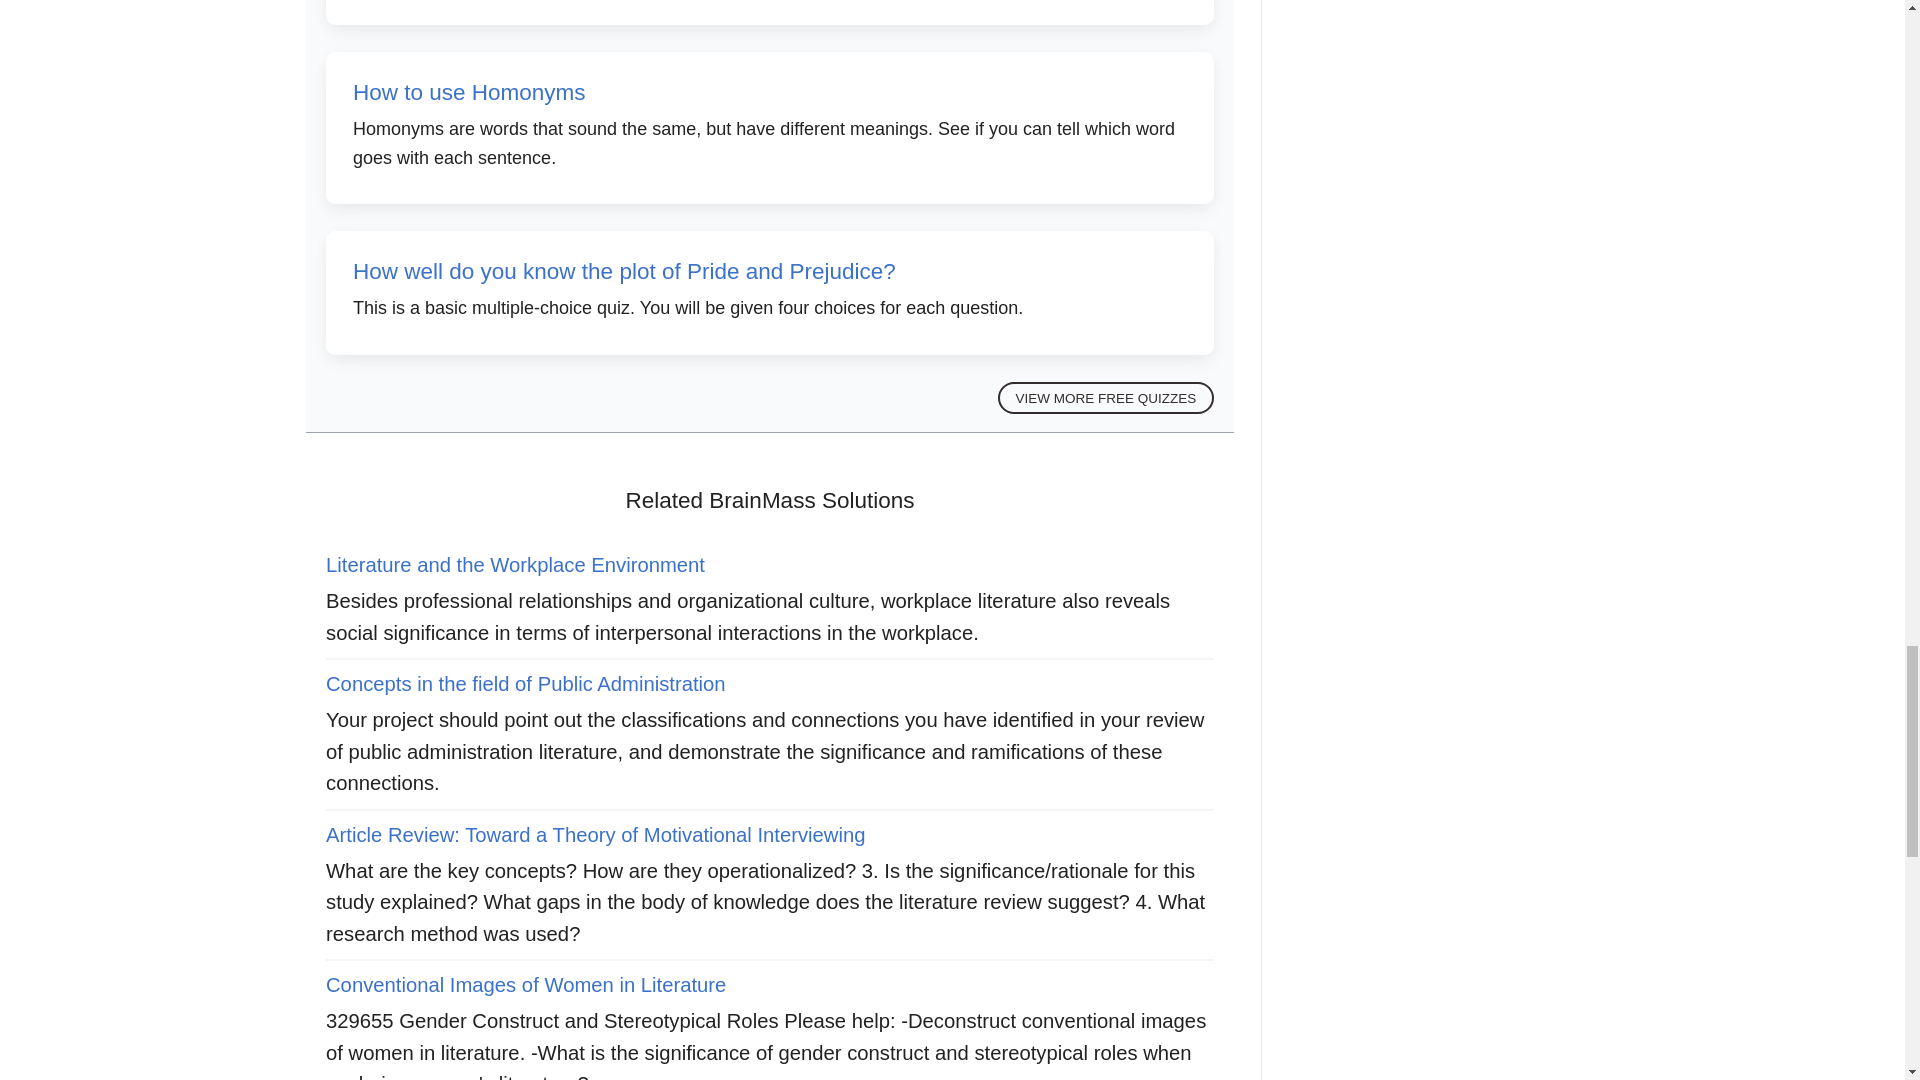 The width and height of the screenshot is (1920, 1080). I want to click on Article Review: Toward a Theory of Motivational Interviewing, so click(596, 834).